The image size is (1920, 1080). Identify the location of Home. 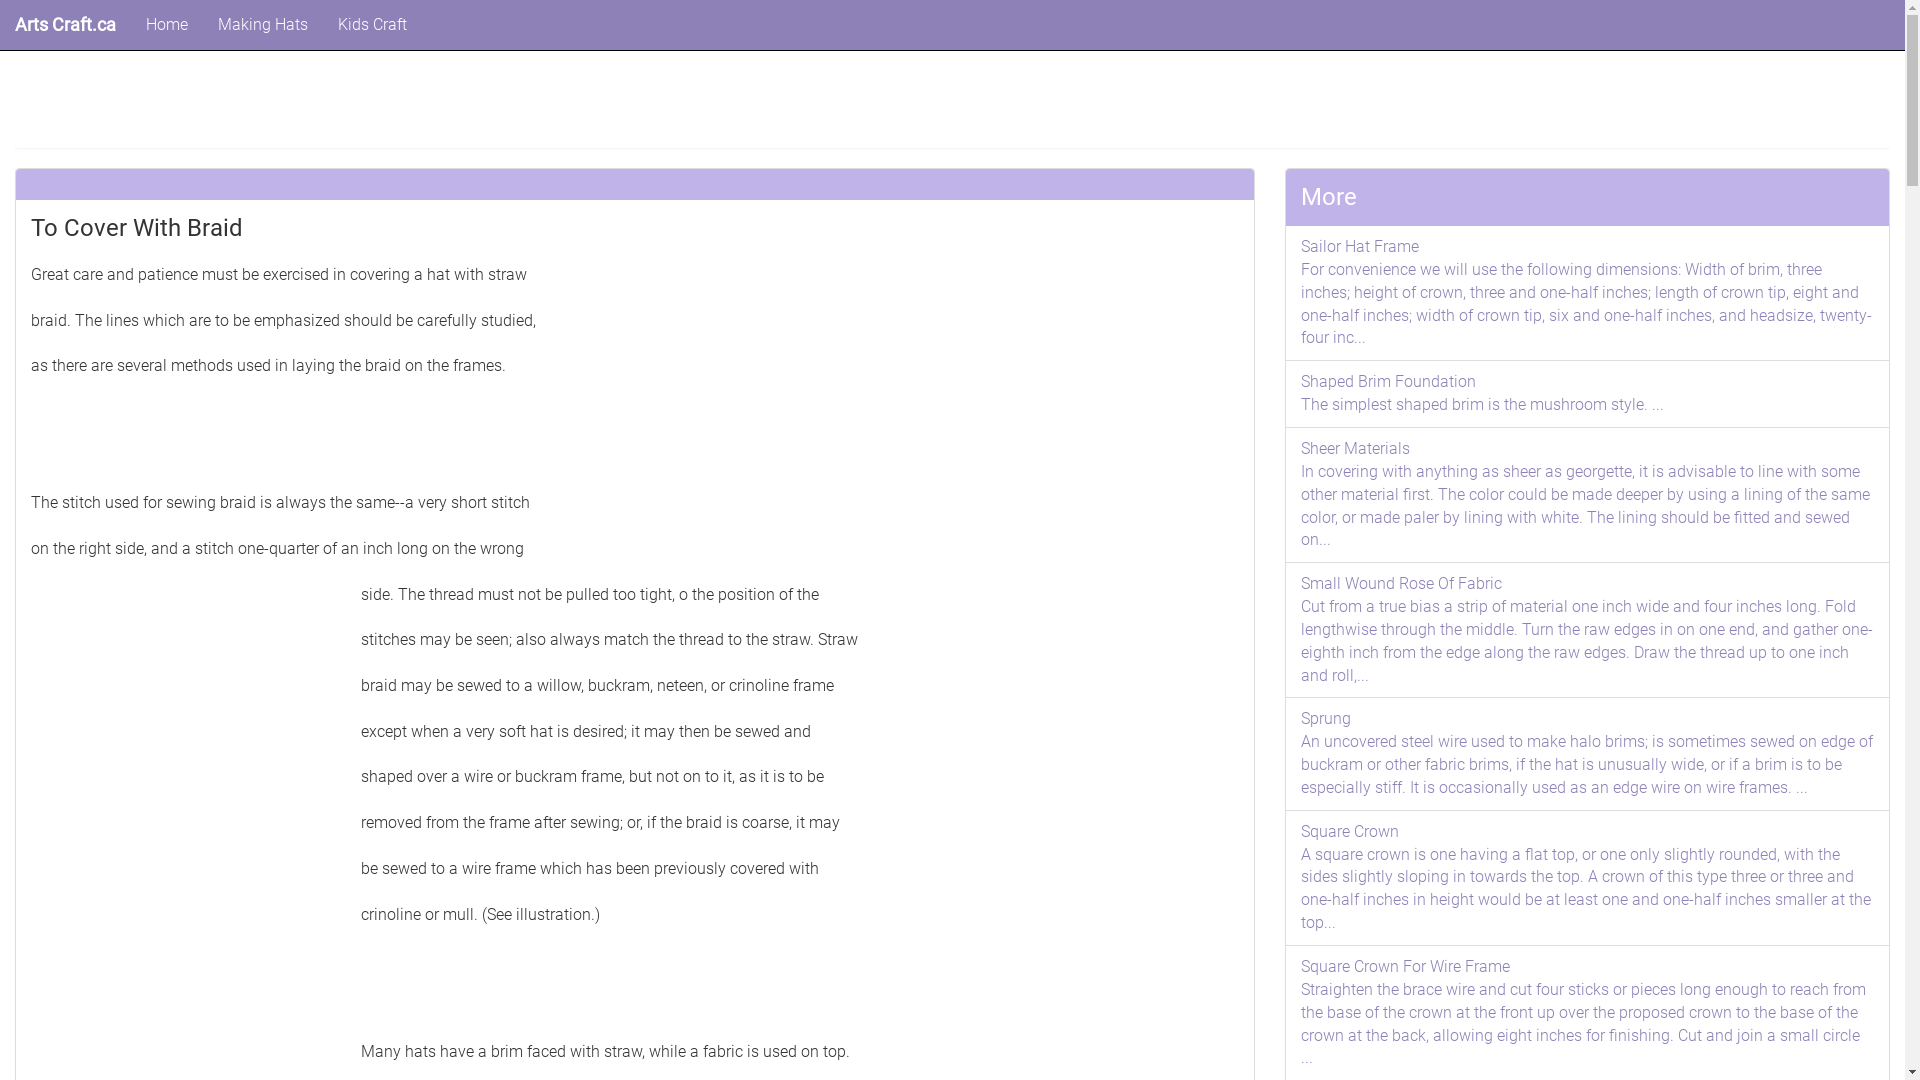
(167, 25).